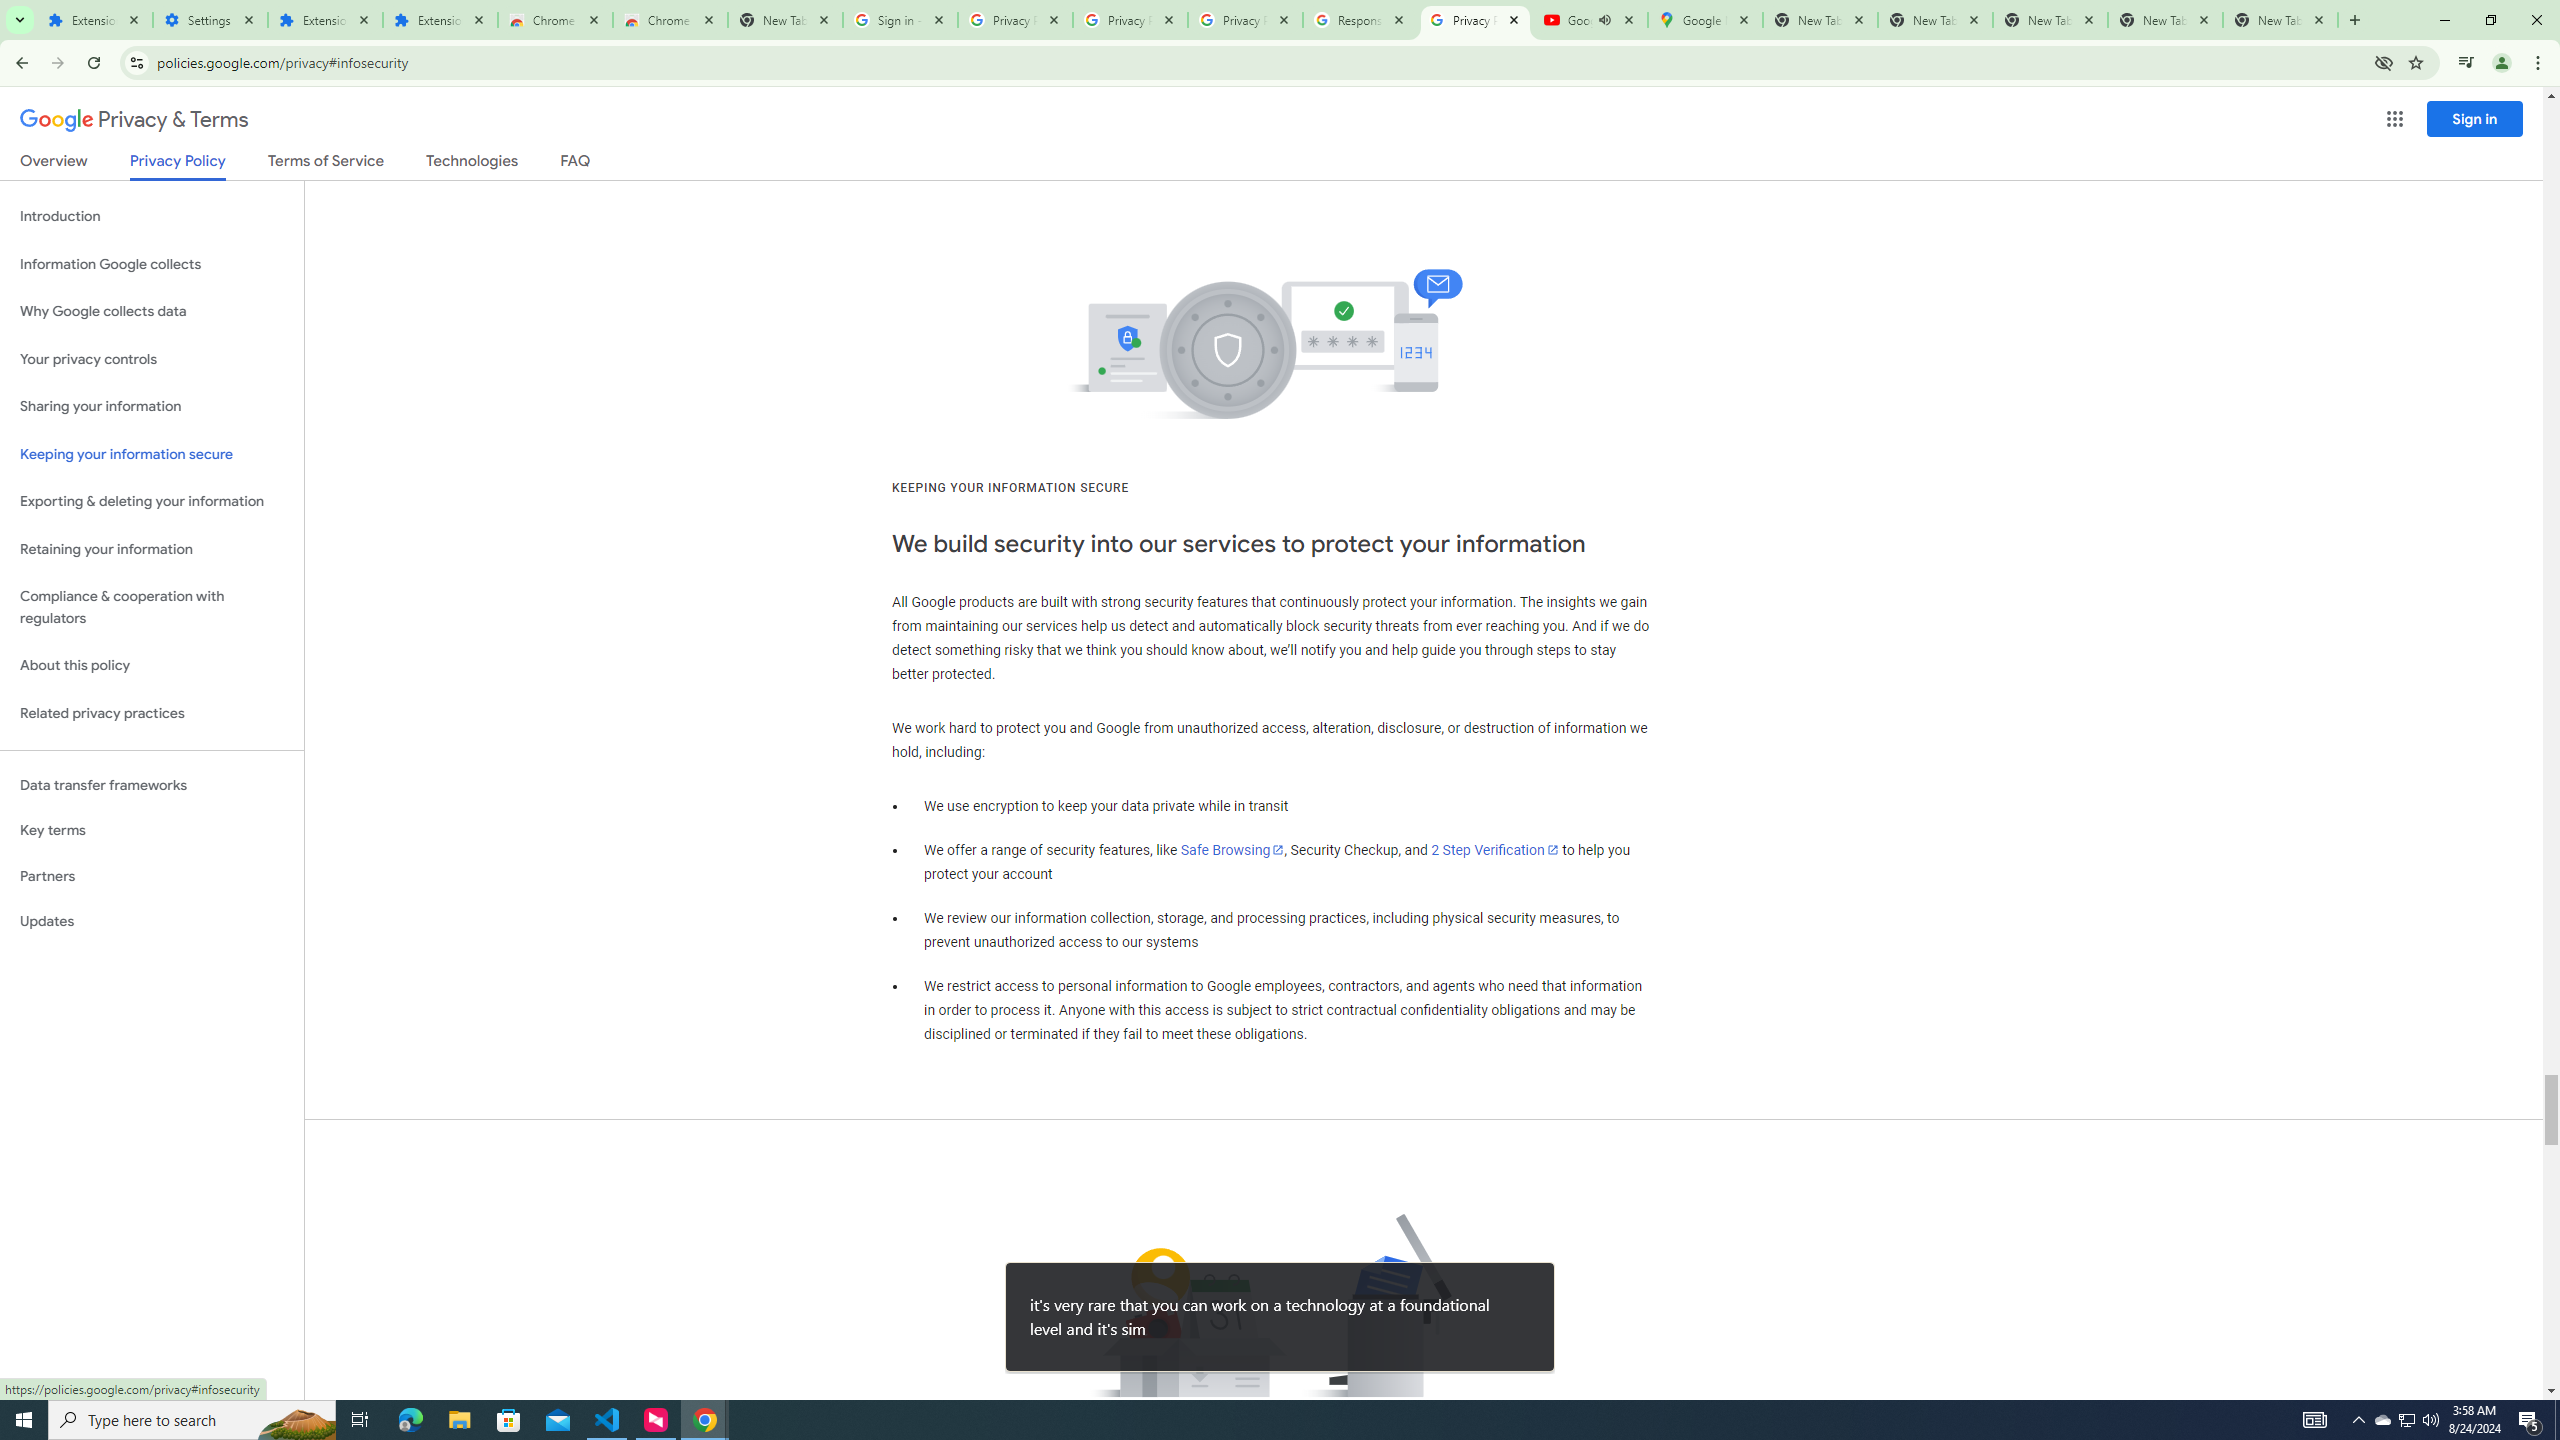 The height and width of the screenshot is (1440, 2560). Describe the element at coordinates (152, 666) in the screenshot. I see `About this policy` at that location.